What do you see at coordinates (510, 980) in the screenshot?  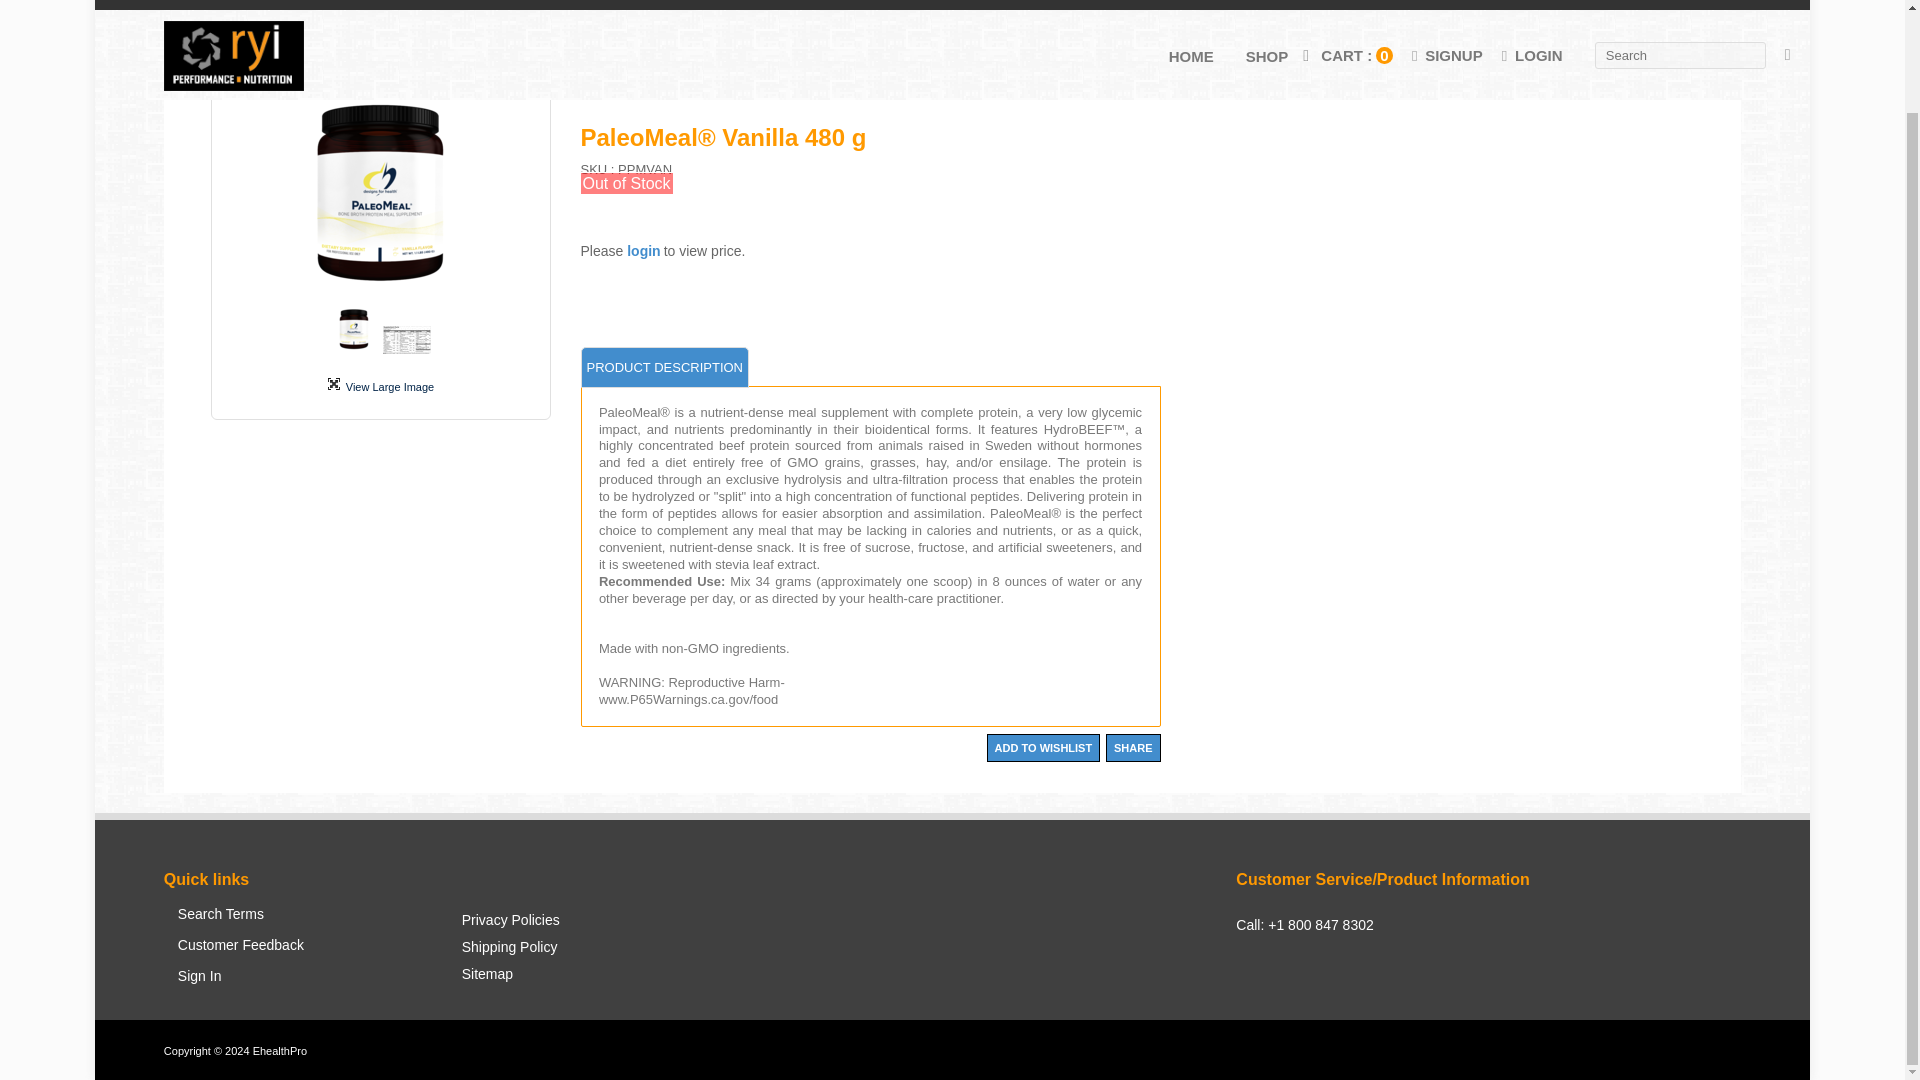 I see `Sitemap` at bounding box center [510, 980].